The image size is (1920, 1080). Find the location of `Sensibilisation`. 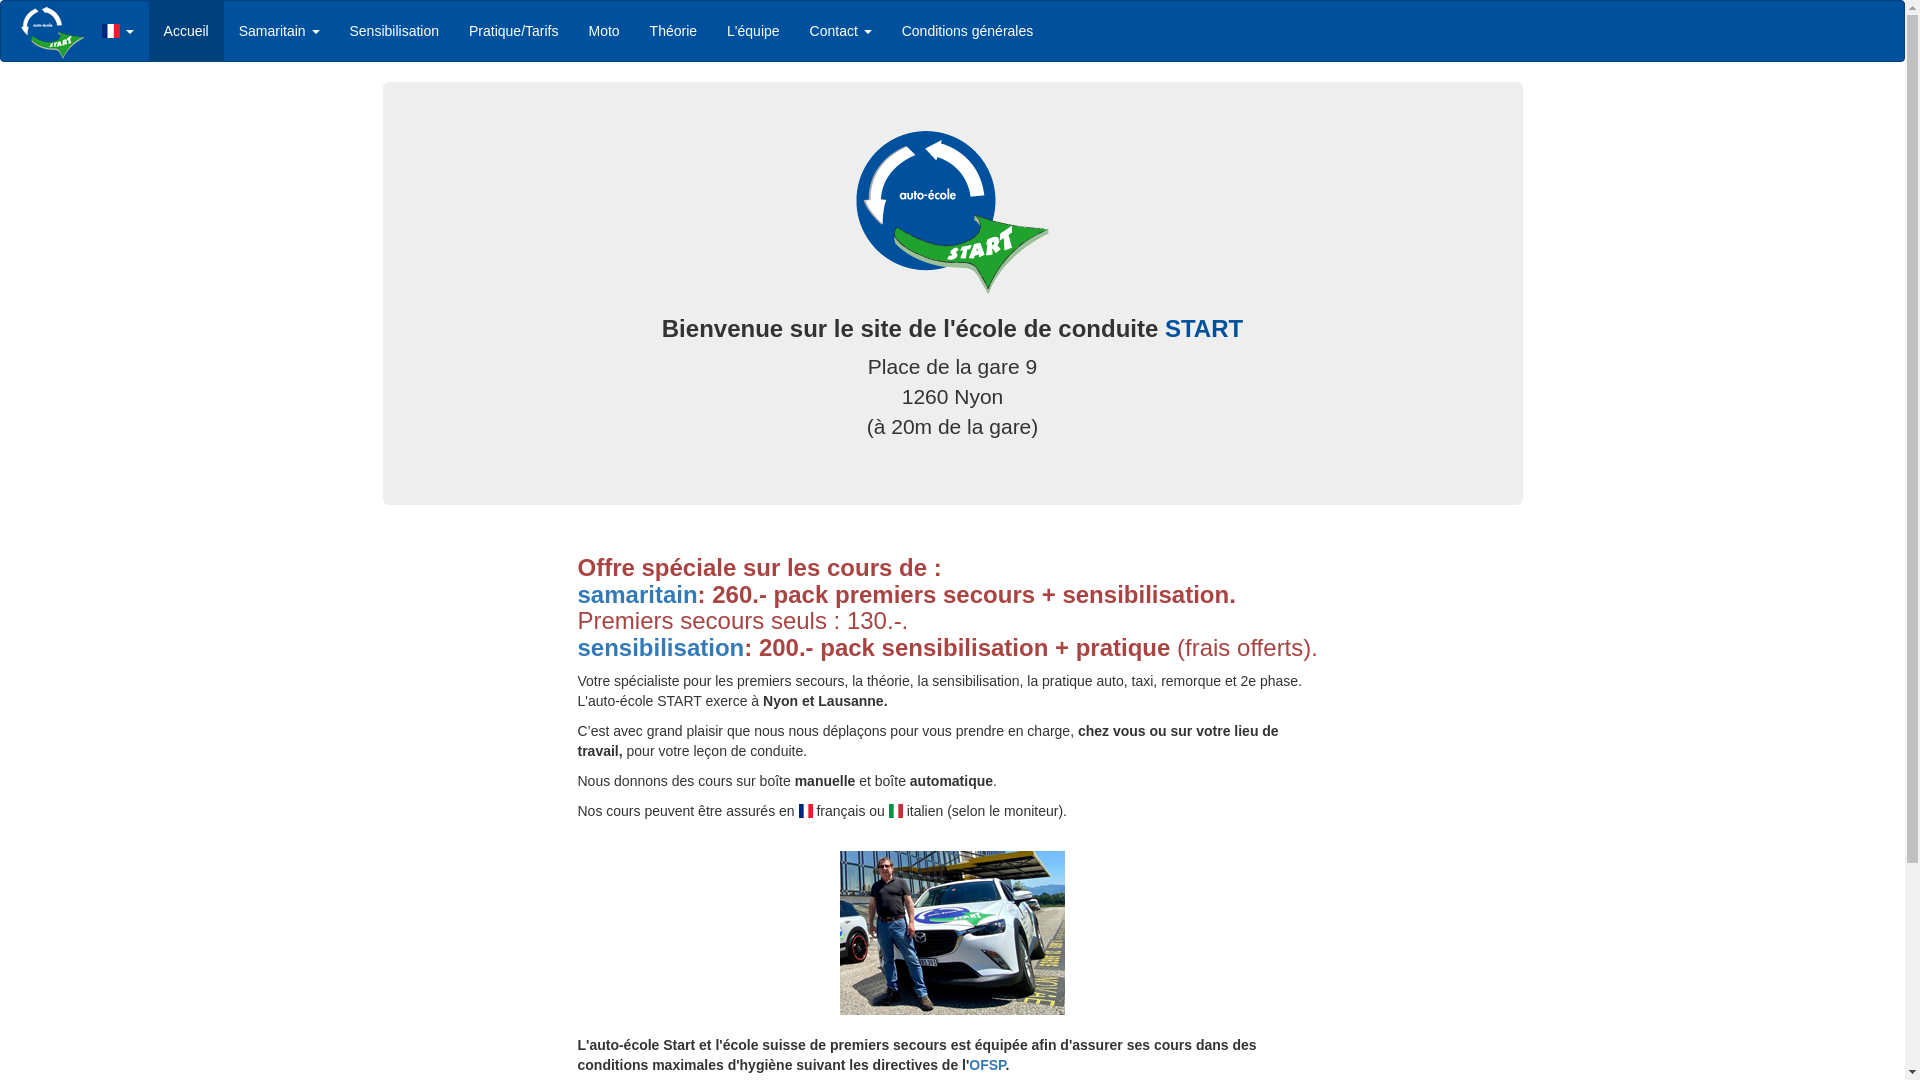

Sensibilisation is located at coordinates (394, 31).